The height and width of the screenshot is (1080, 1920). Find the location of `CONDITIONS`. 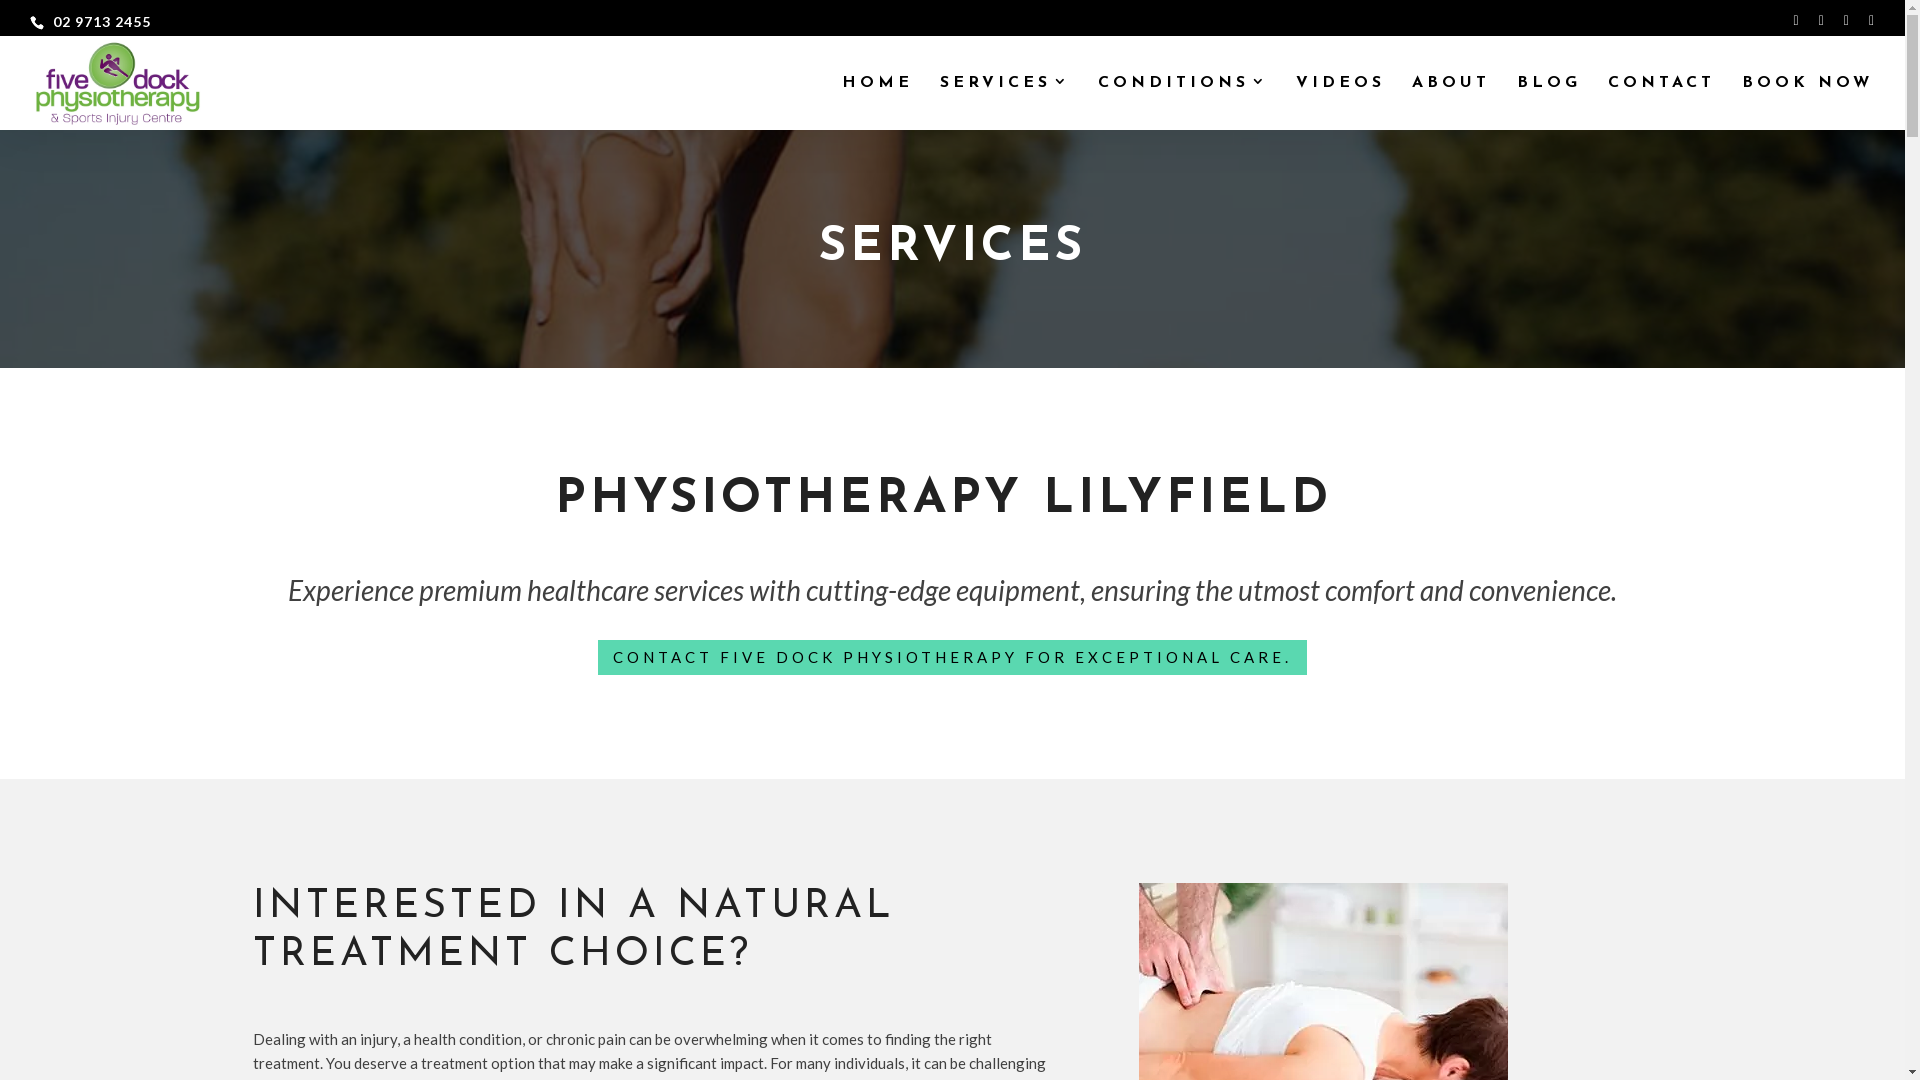

CONDITIONS is located at coordinates (1184, 103).